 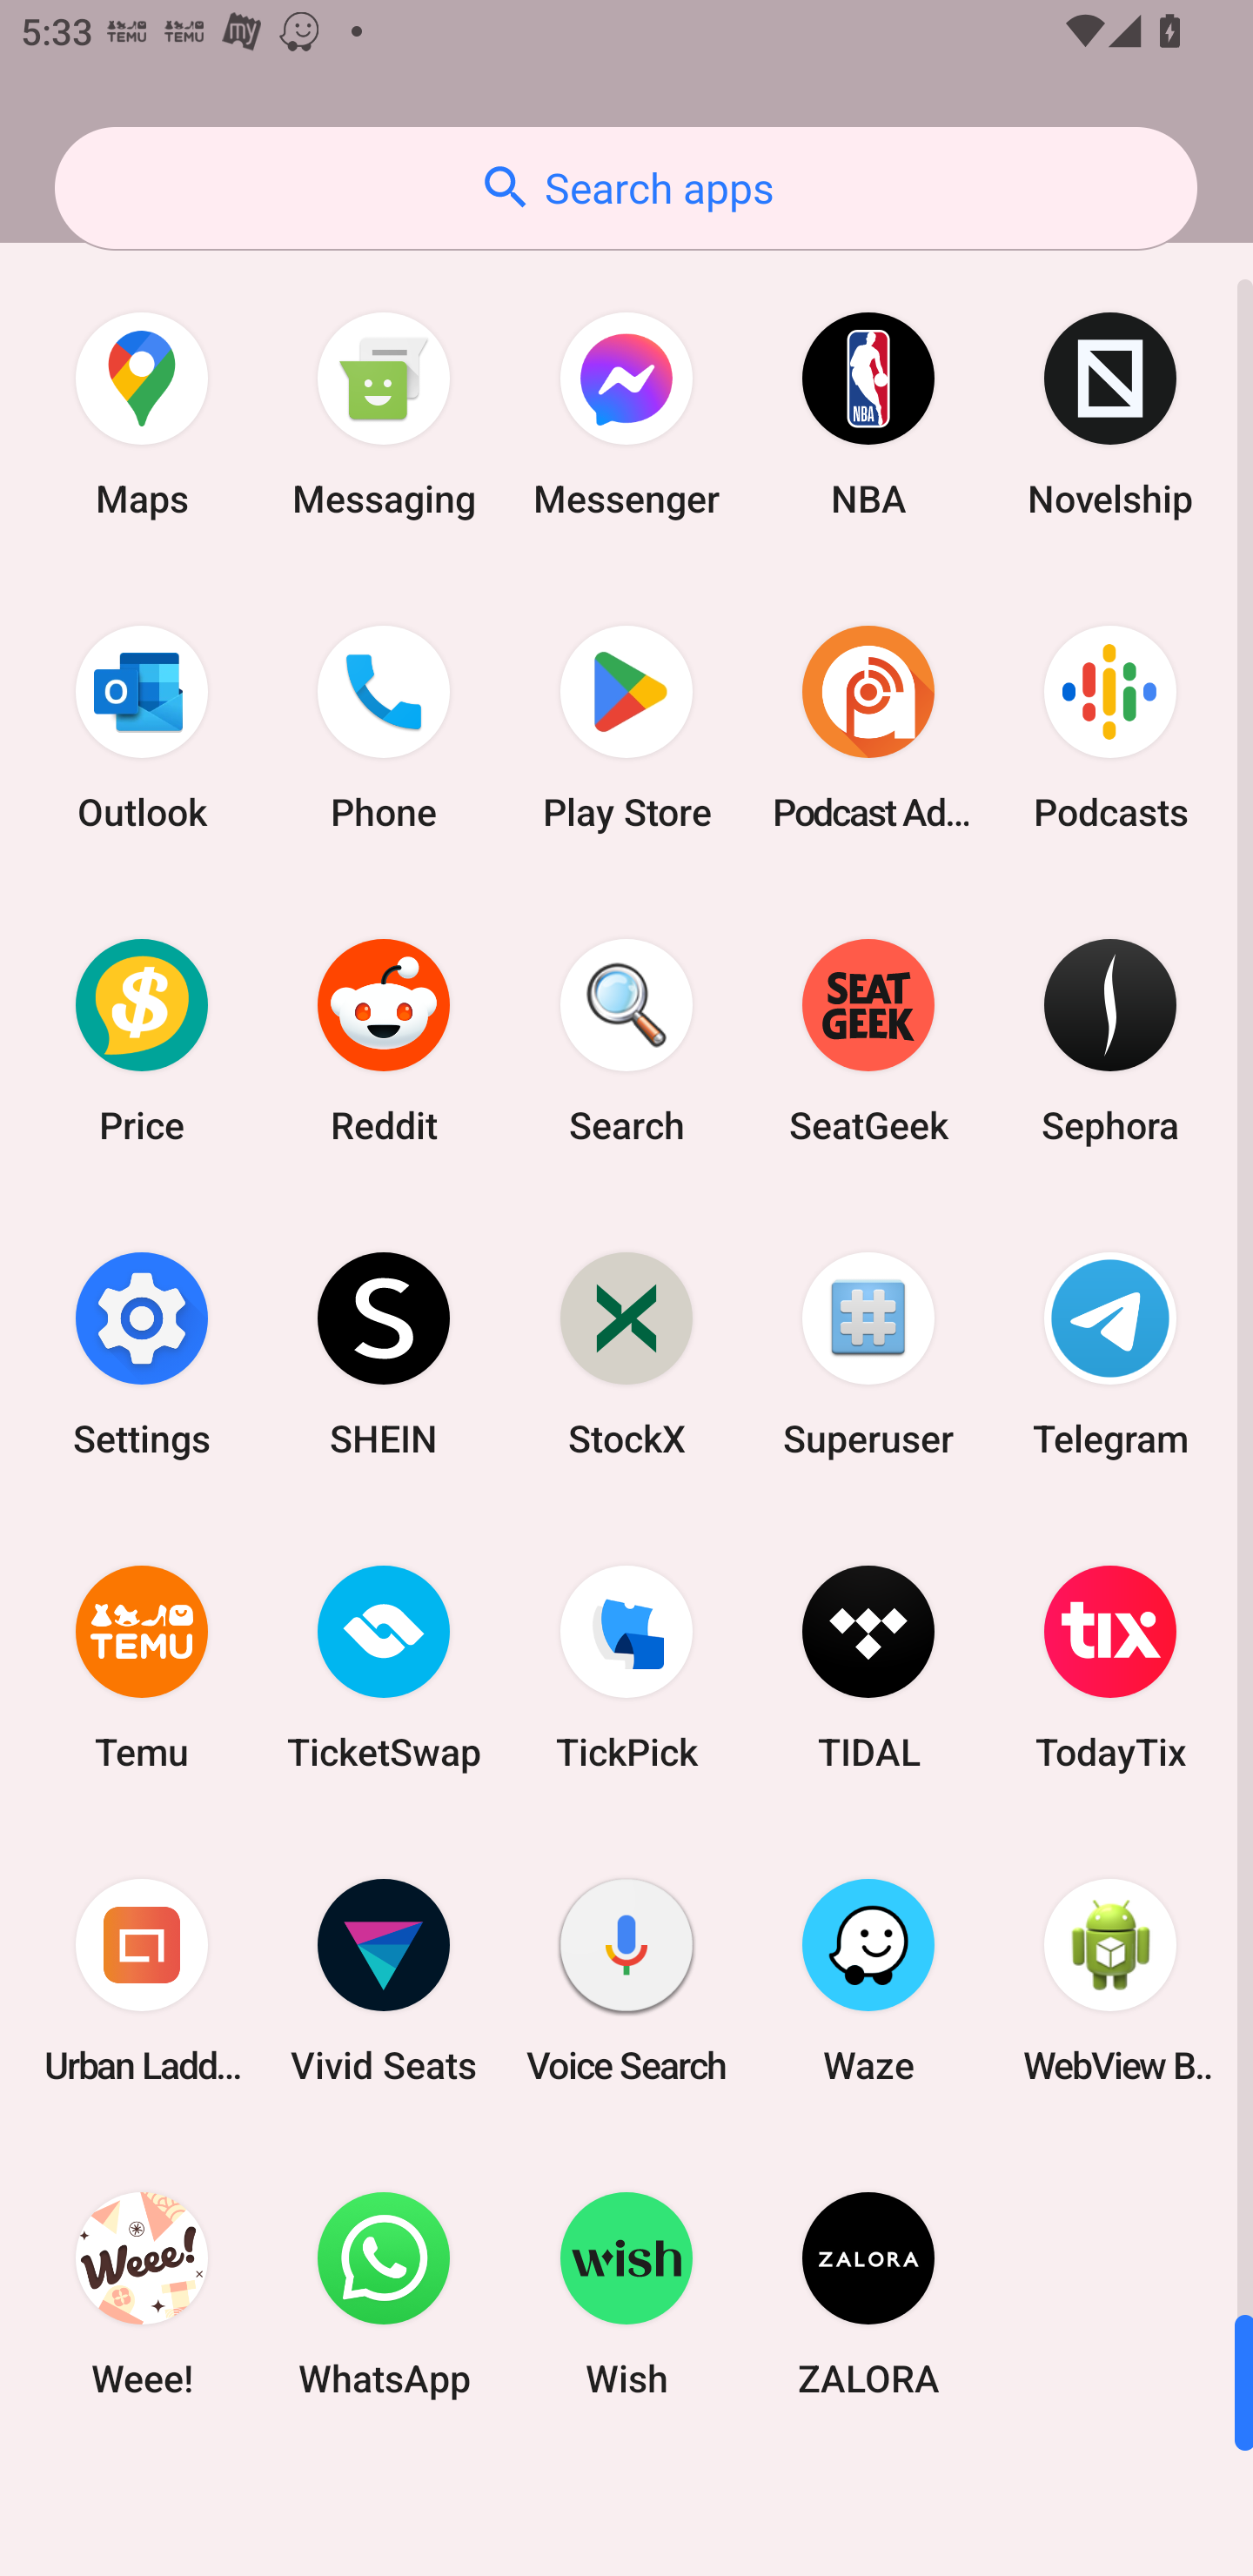 What do you see at coordinates (868, 728) in the screenshot?
I see `Podcast Addict` at bounding box center [868, 728].